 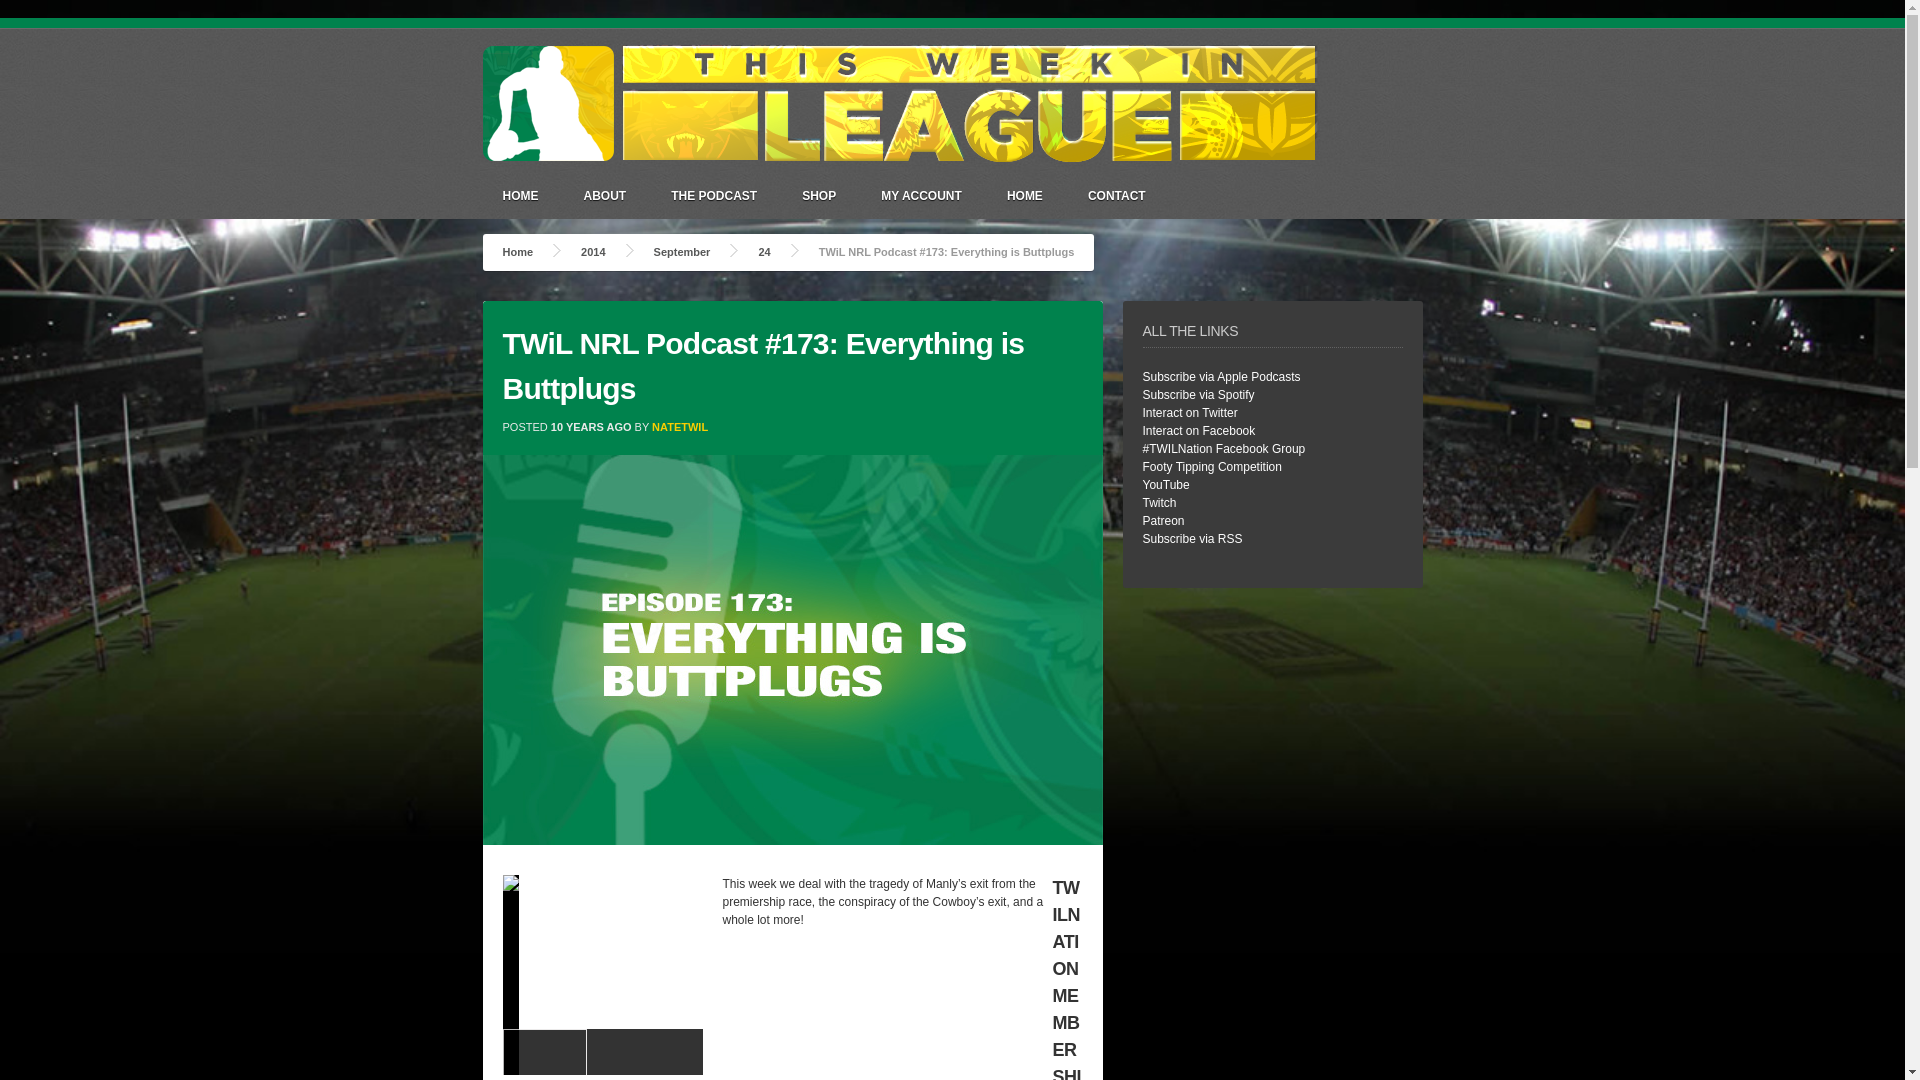 What do you see at coordinates (680, 426) in the screenshot?
I see `Posts by NateTWiL` at bounding box center [680, 426].